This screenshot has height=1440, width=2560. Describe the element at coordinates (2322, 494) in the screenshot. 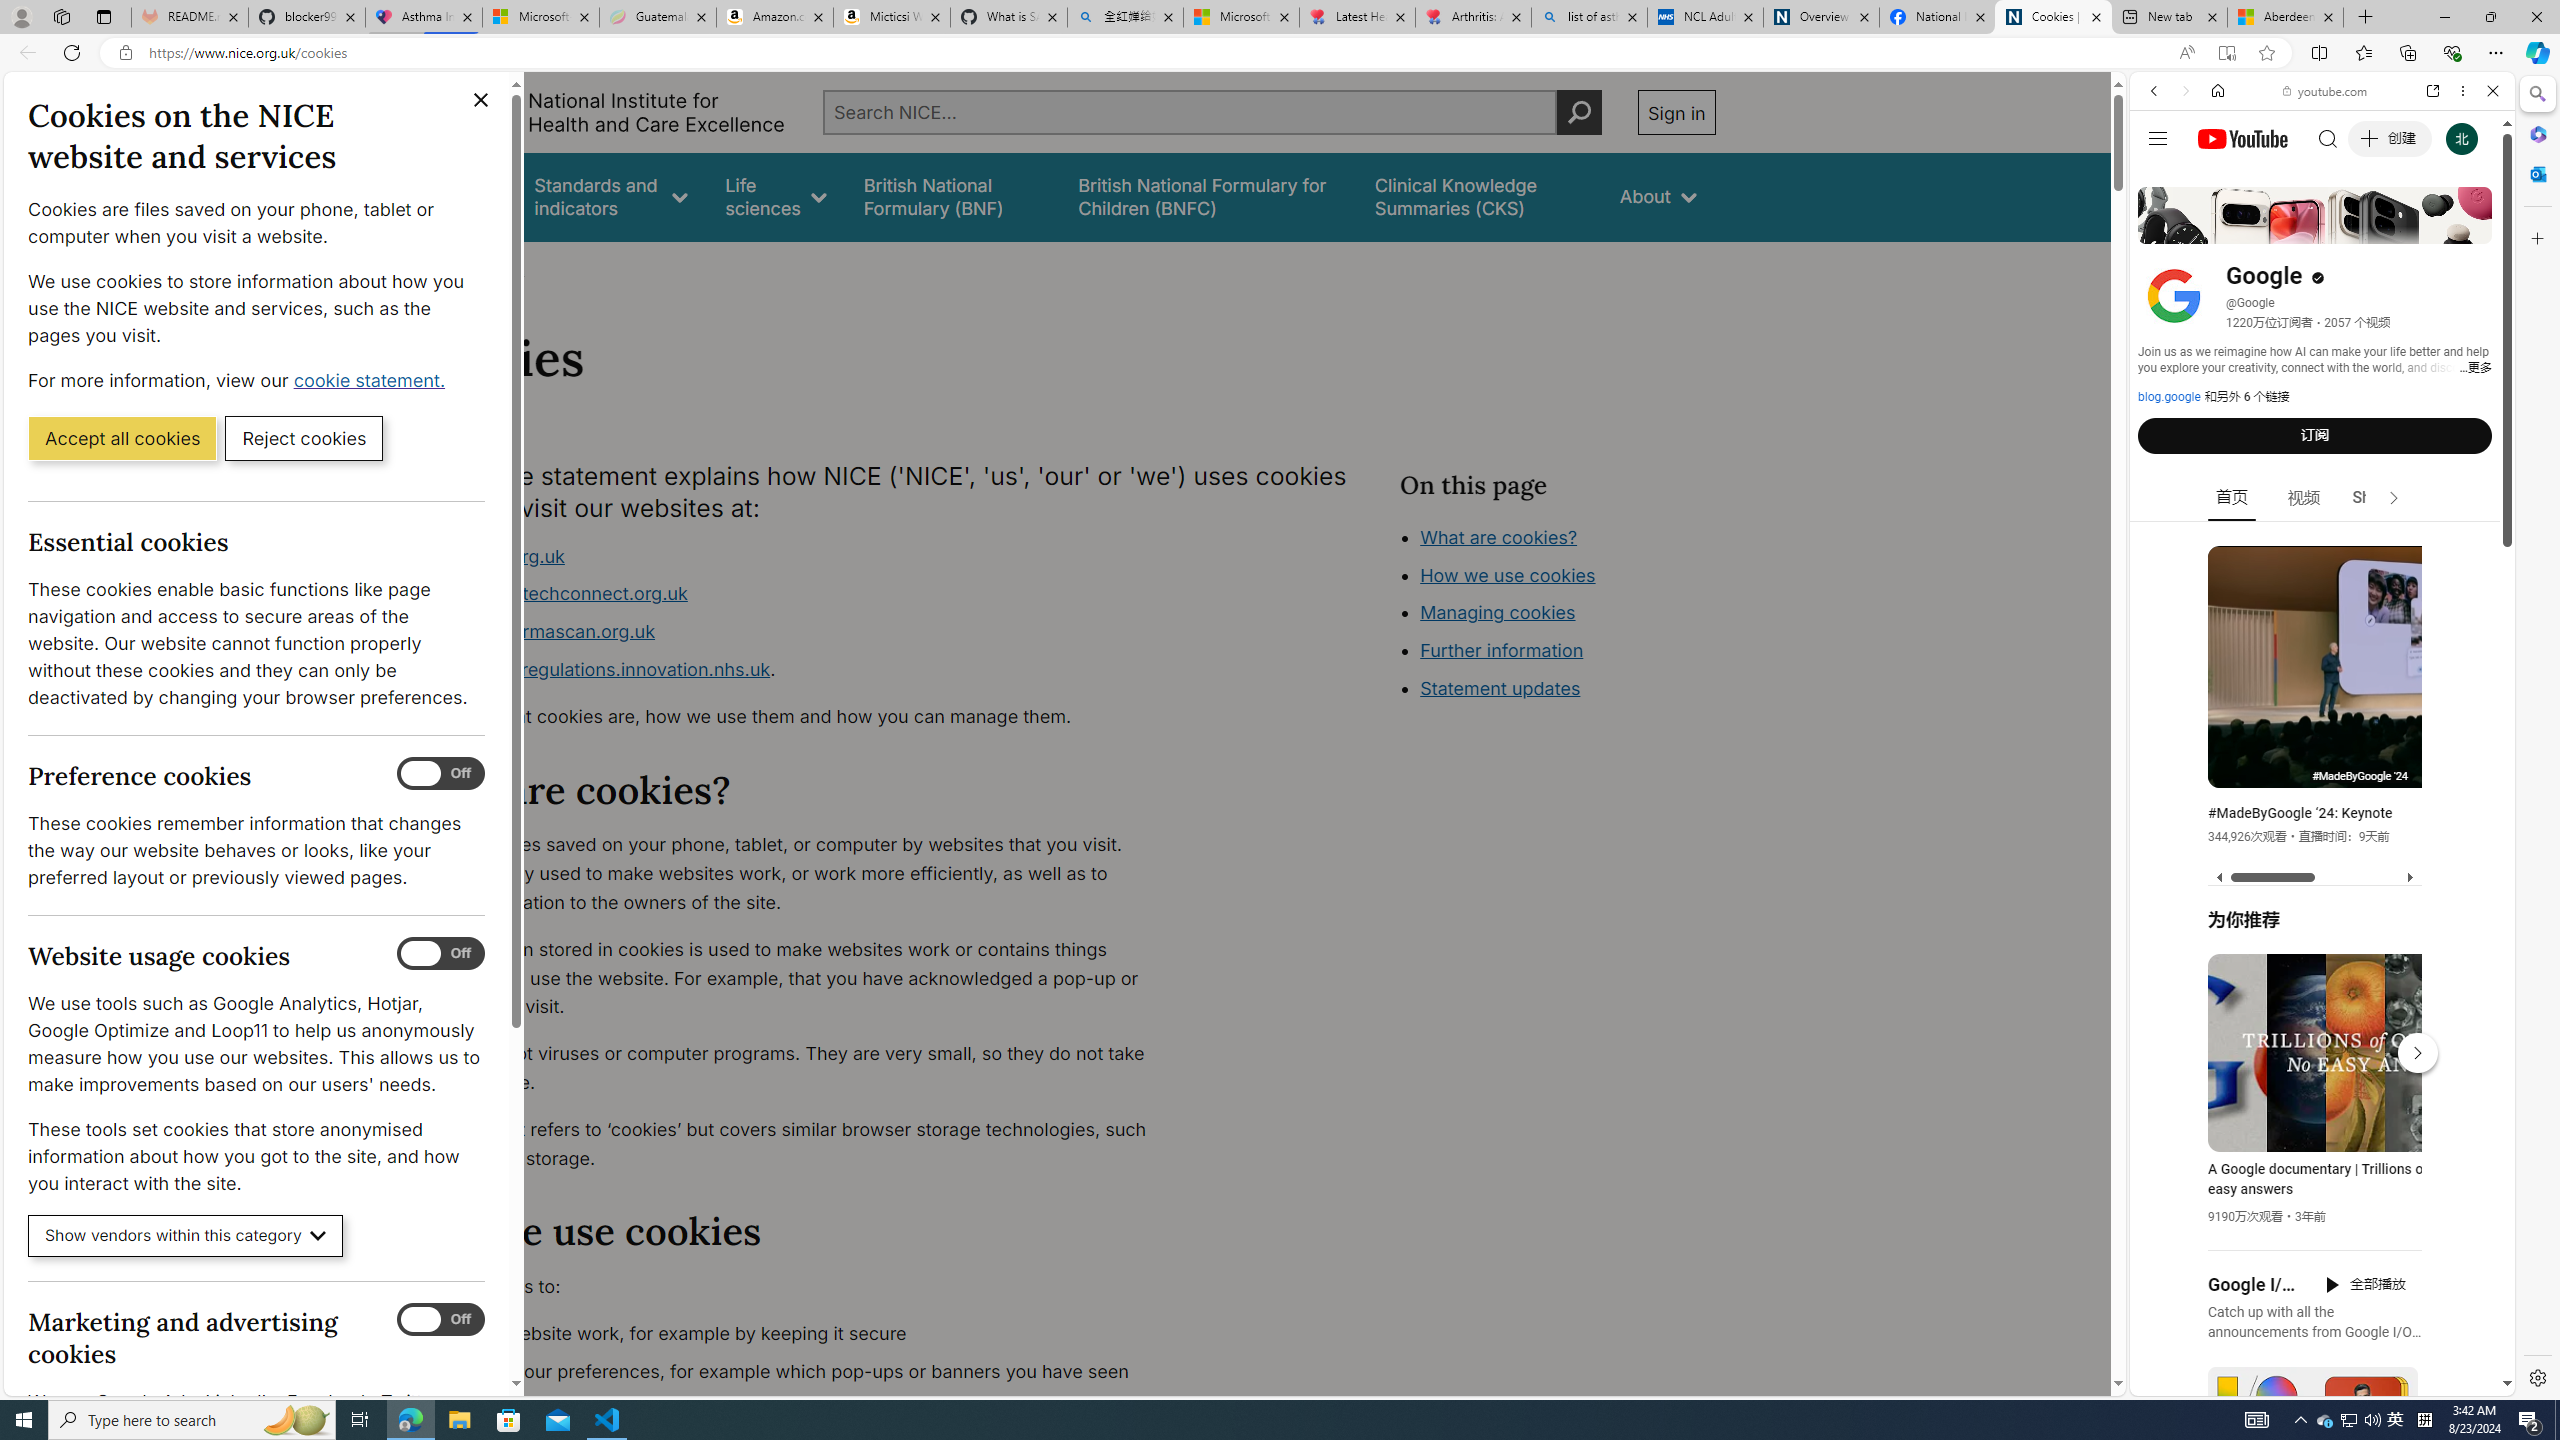

I see `Google` at that location.